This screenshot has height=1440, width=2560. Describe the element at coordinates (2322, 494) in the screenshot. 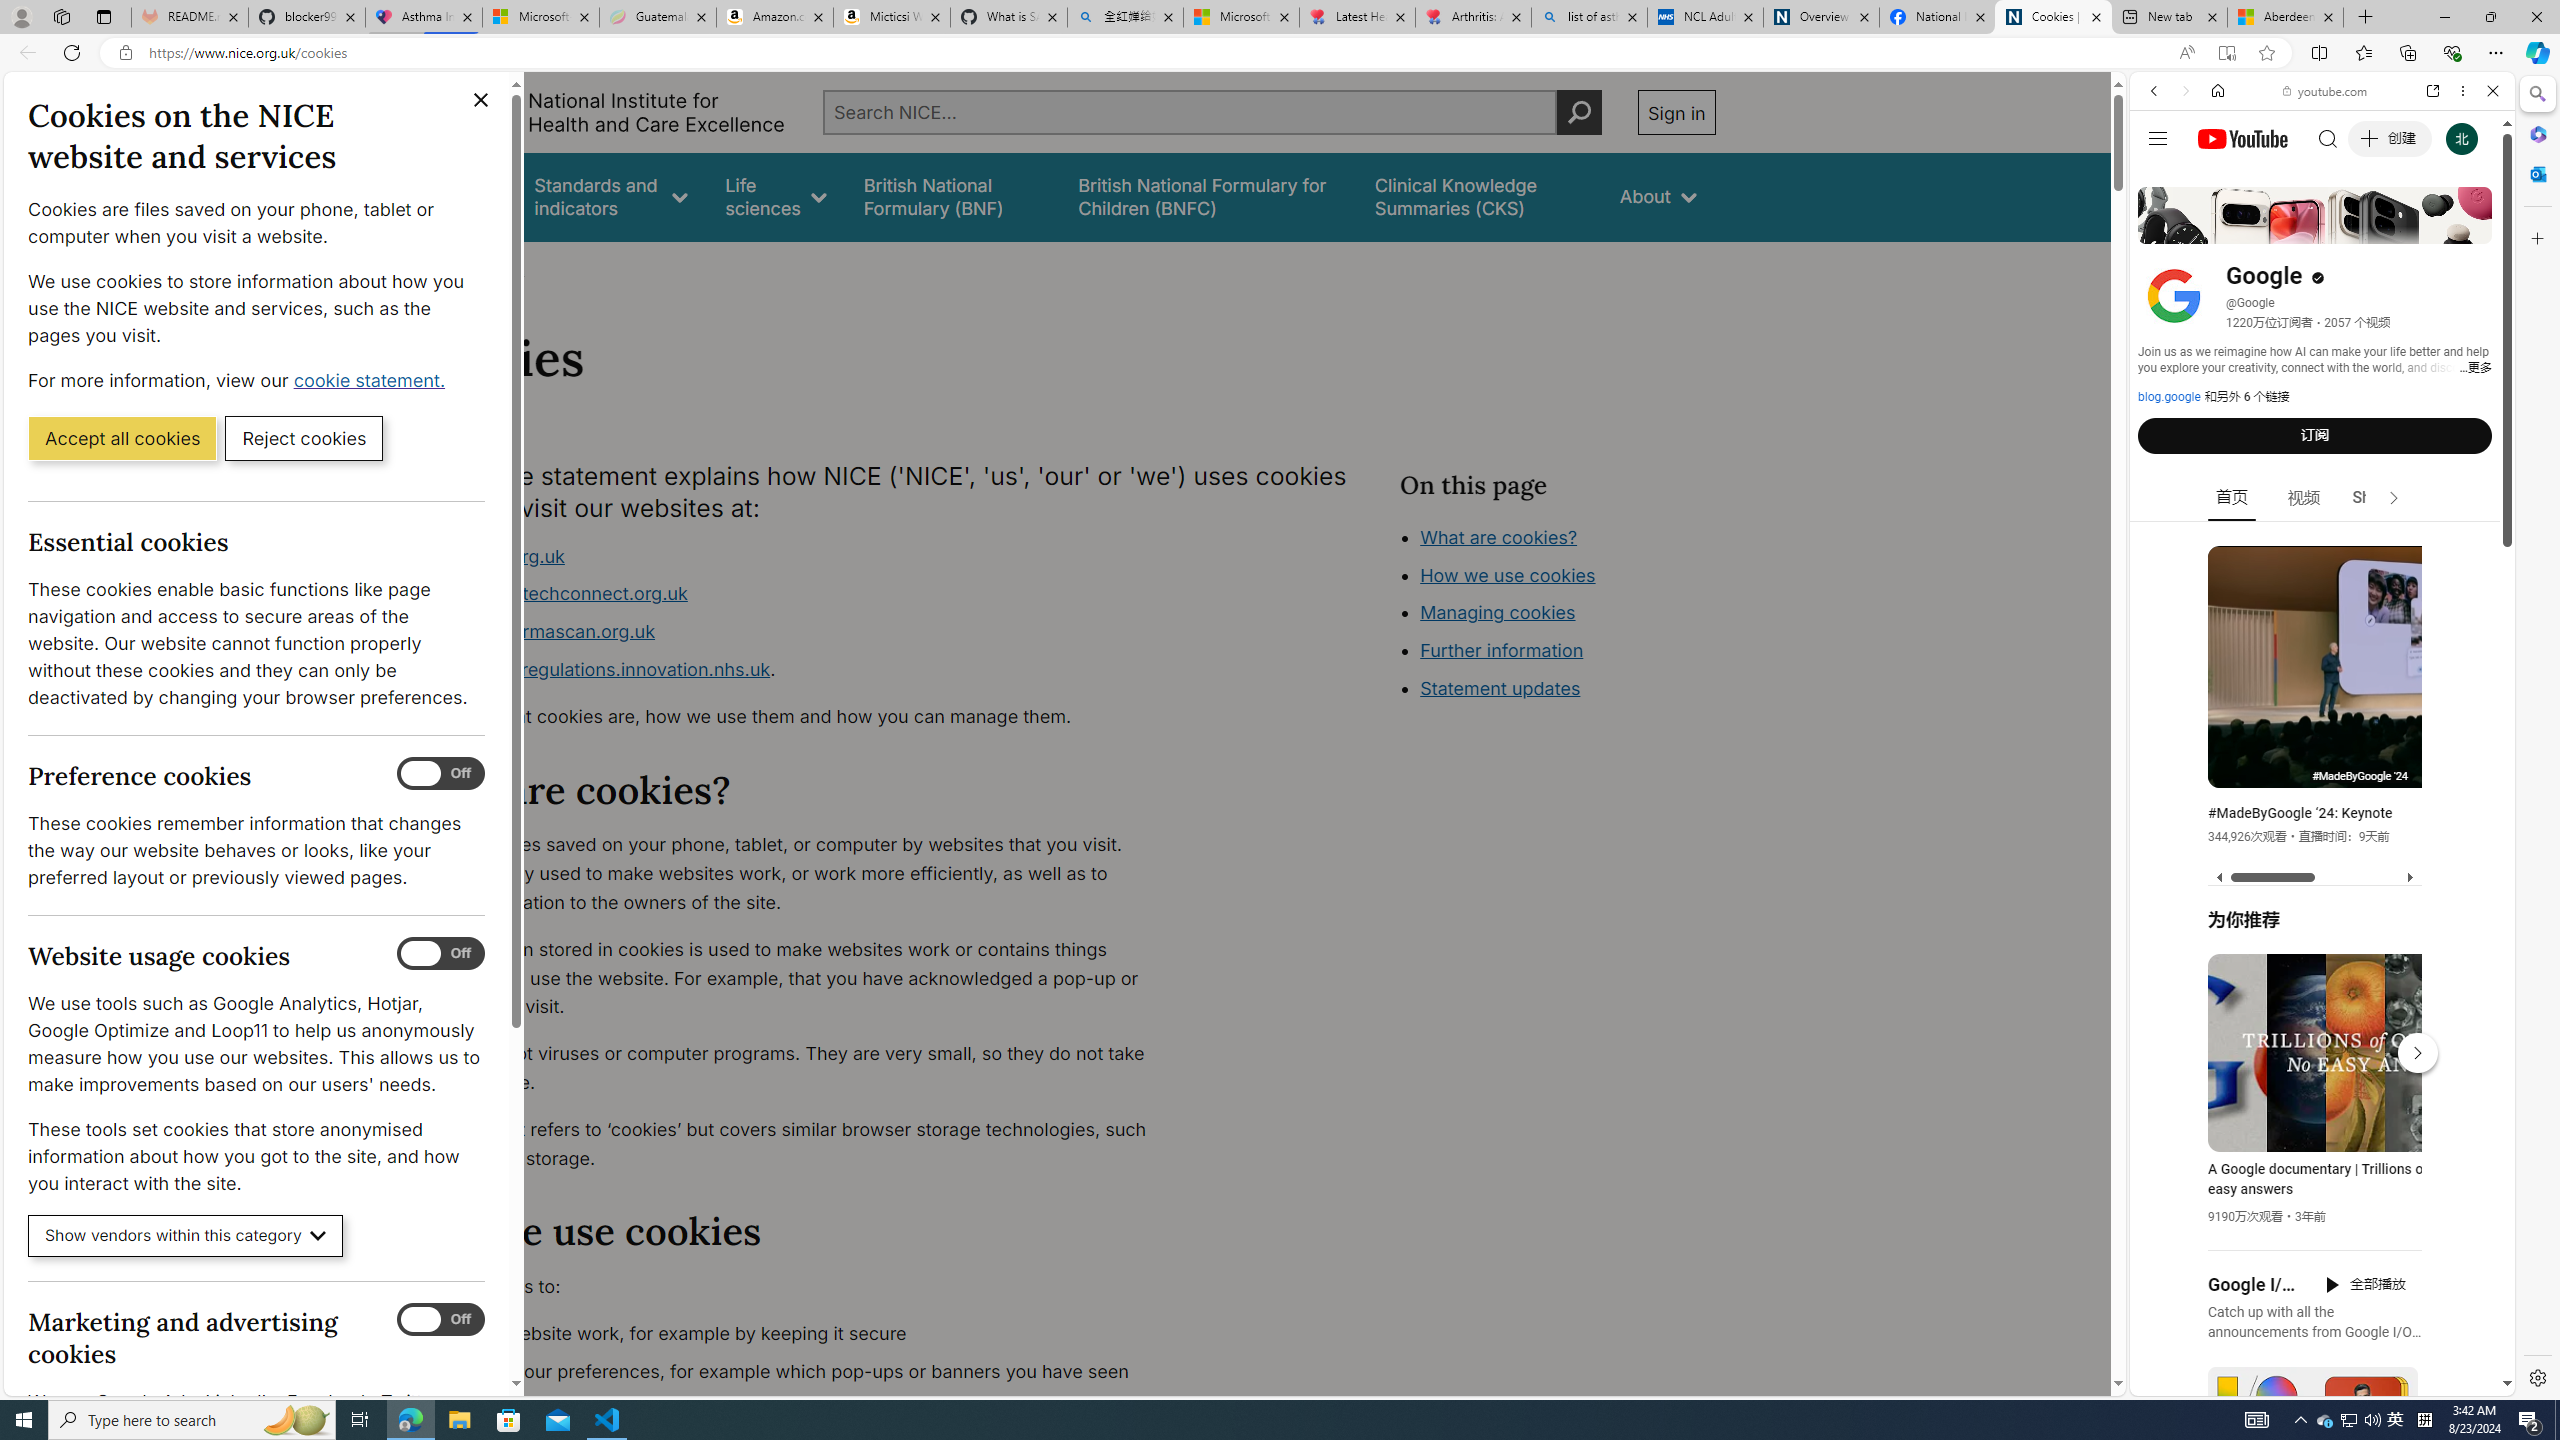

I see `Google` at that location.